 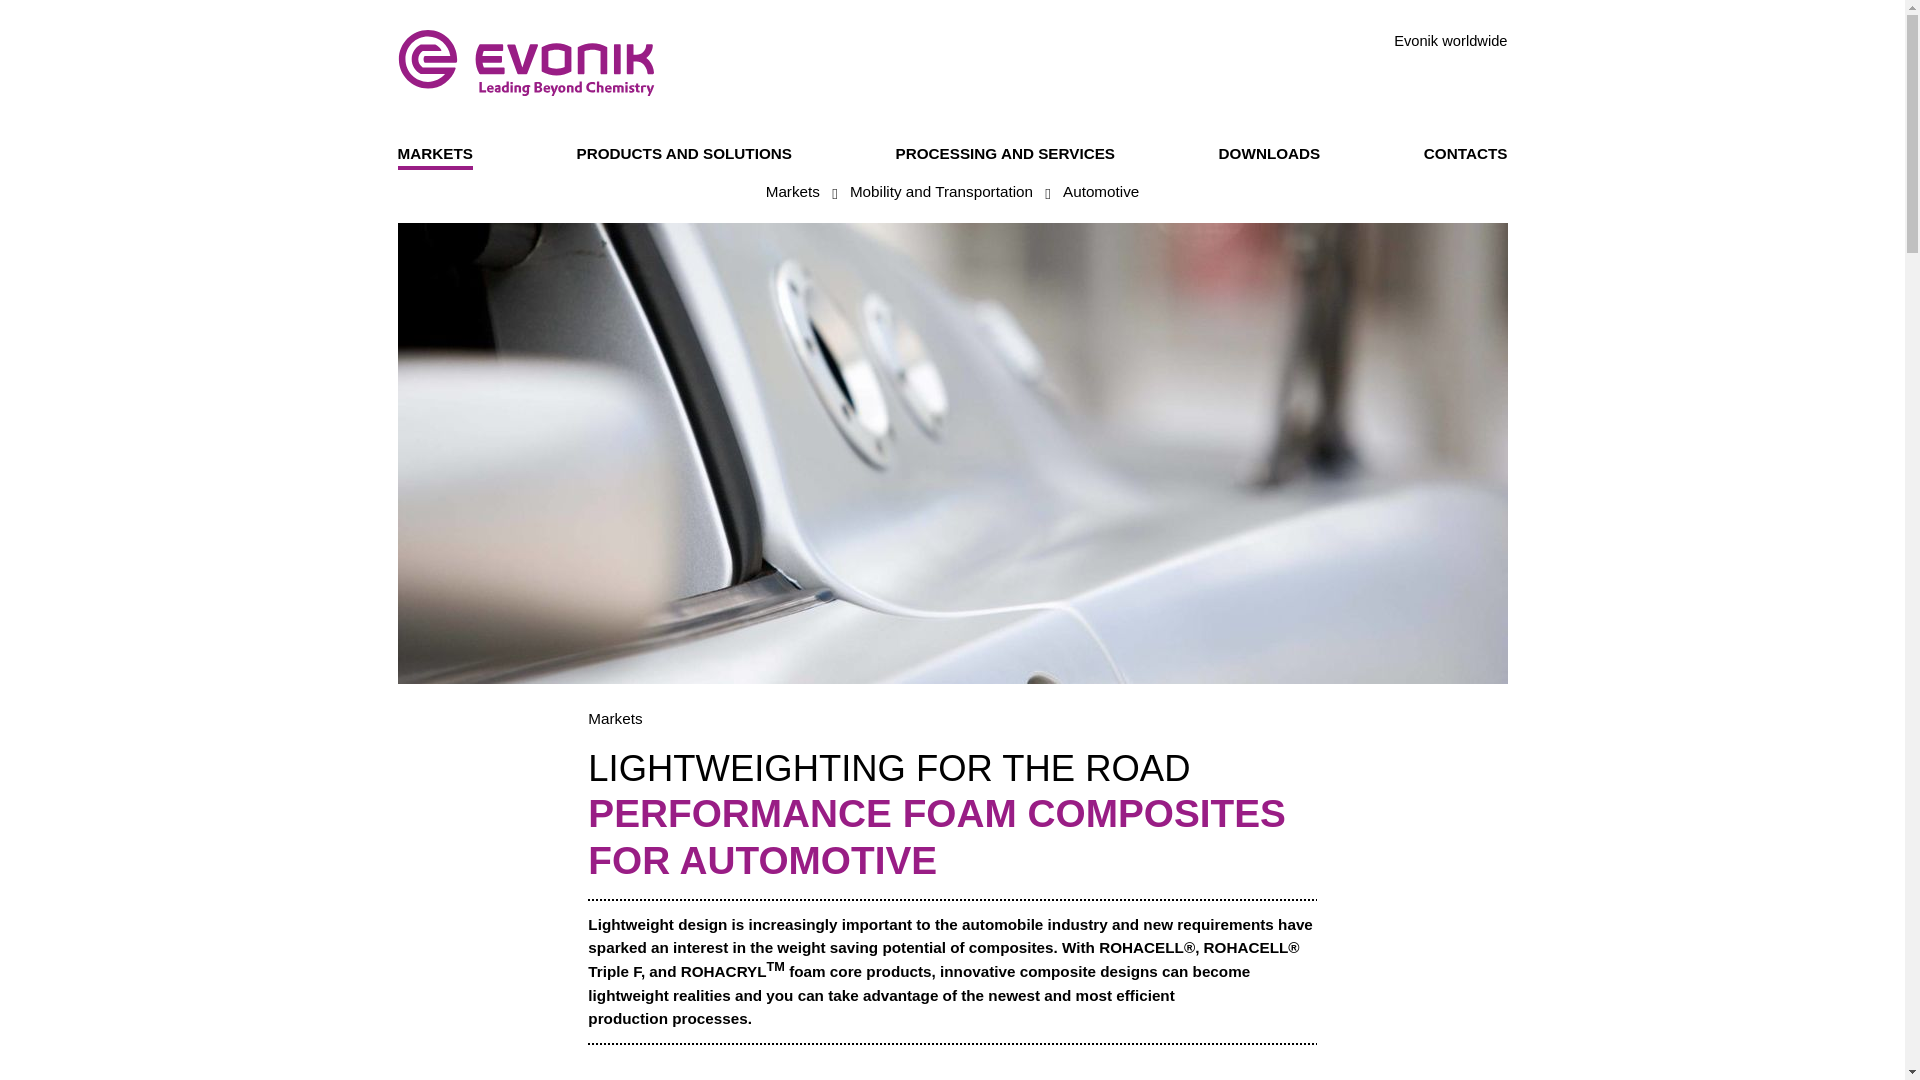 I want to click on Automotive, so click(x=1100, y=194).